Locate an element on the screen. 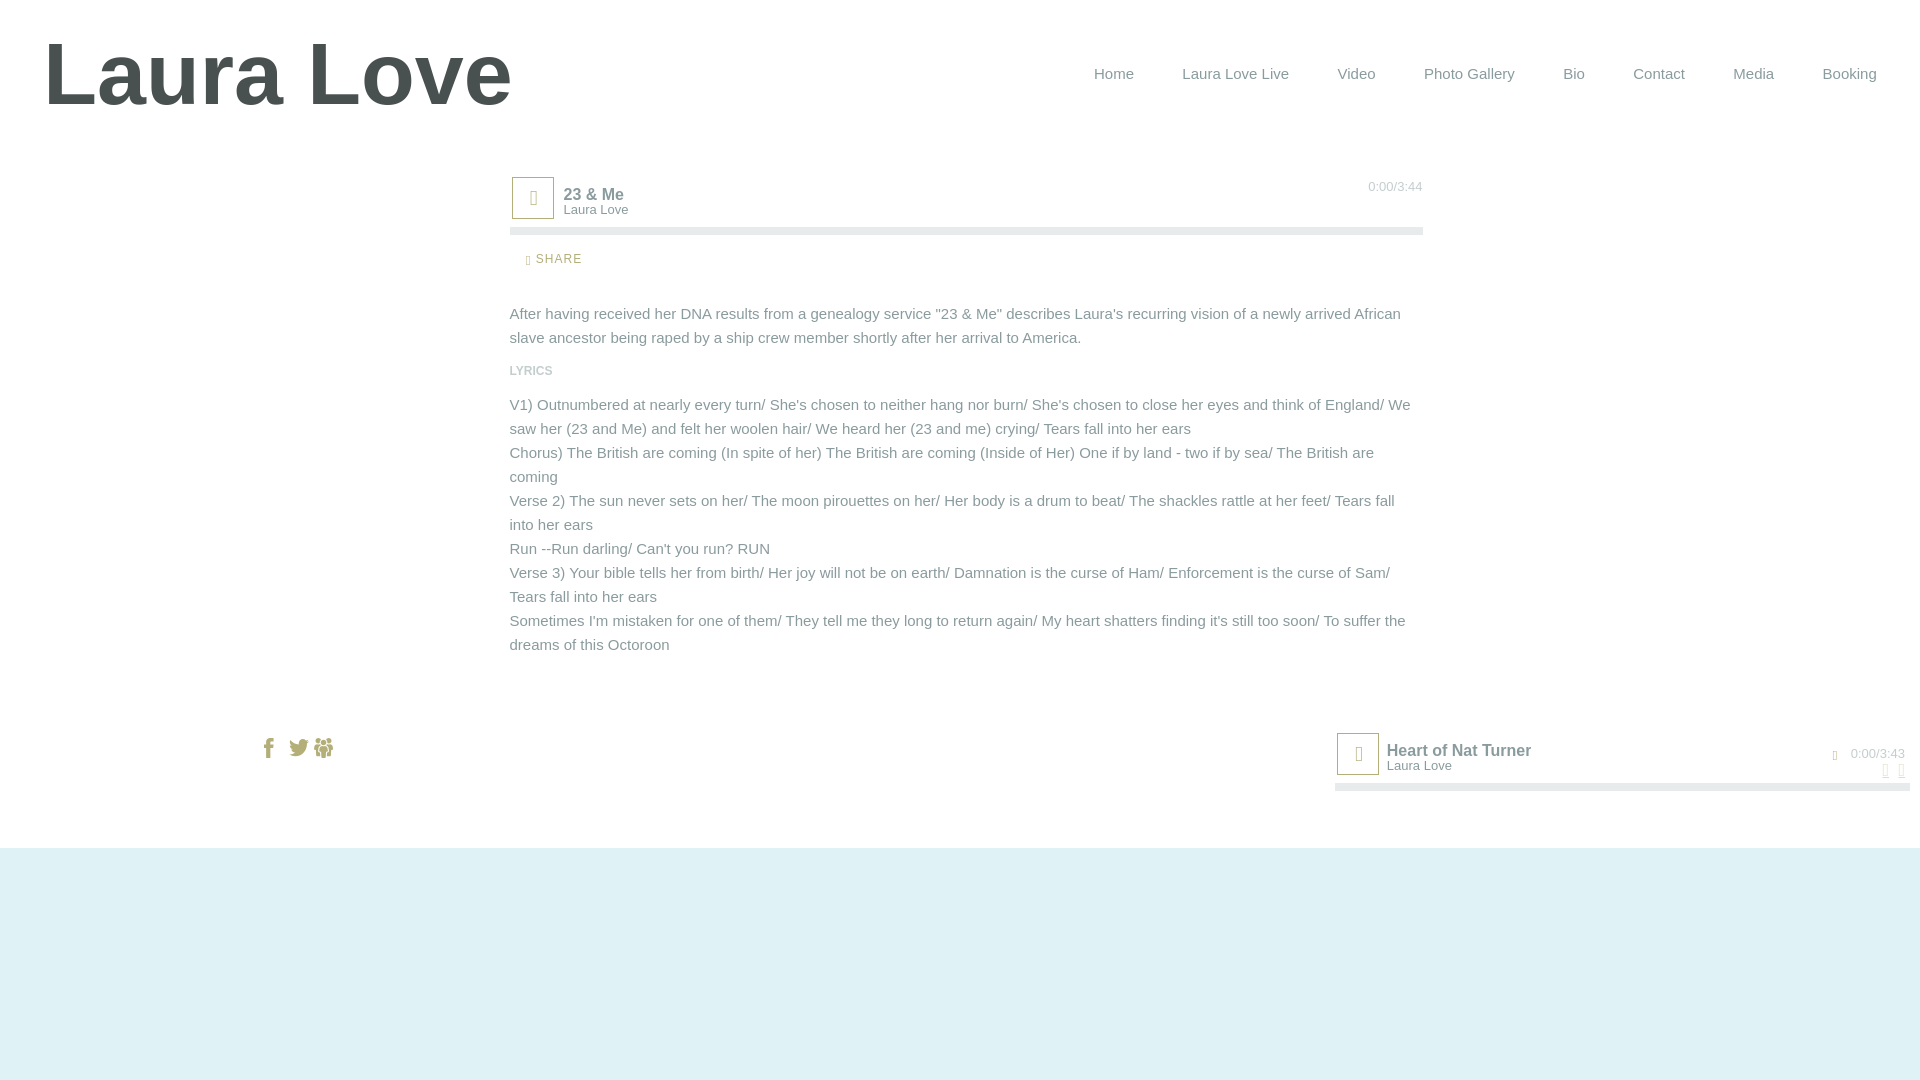  SHARE is located at coordinates (554, 260).